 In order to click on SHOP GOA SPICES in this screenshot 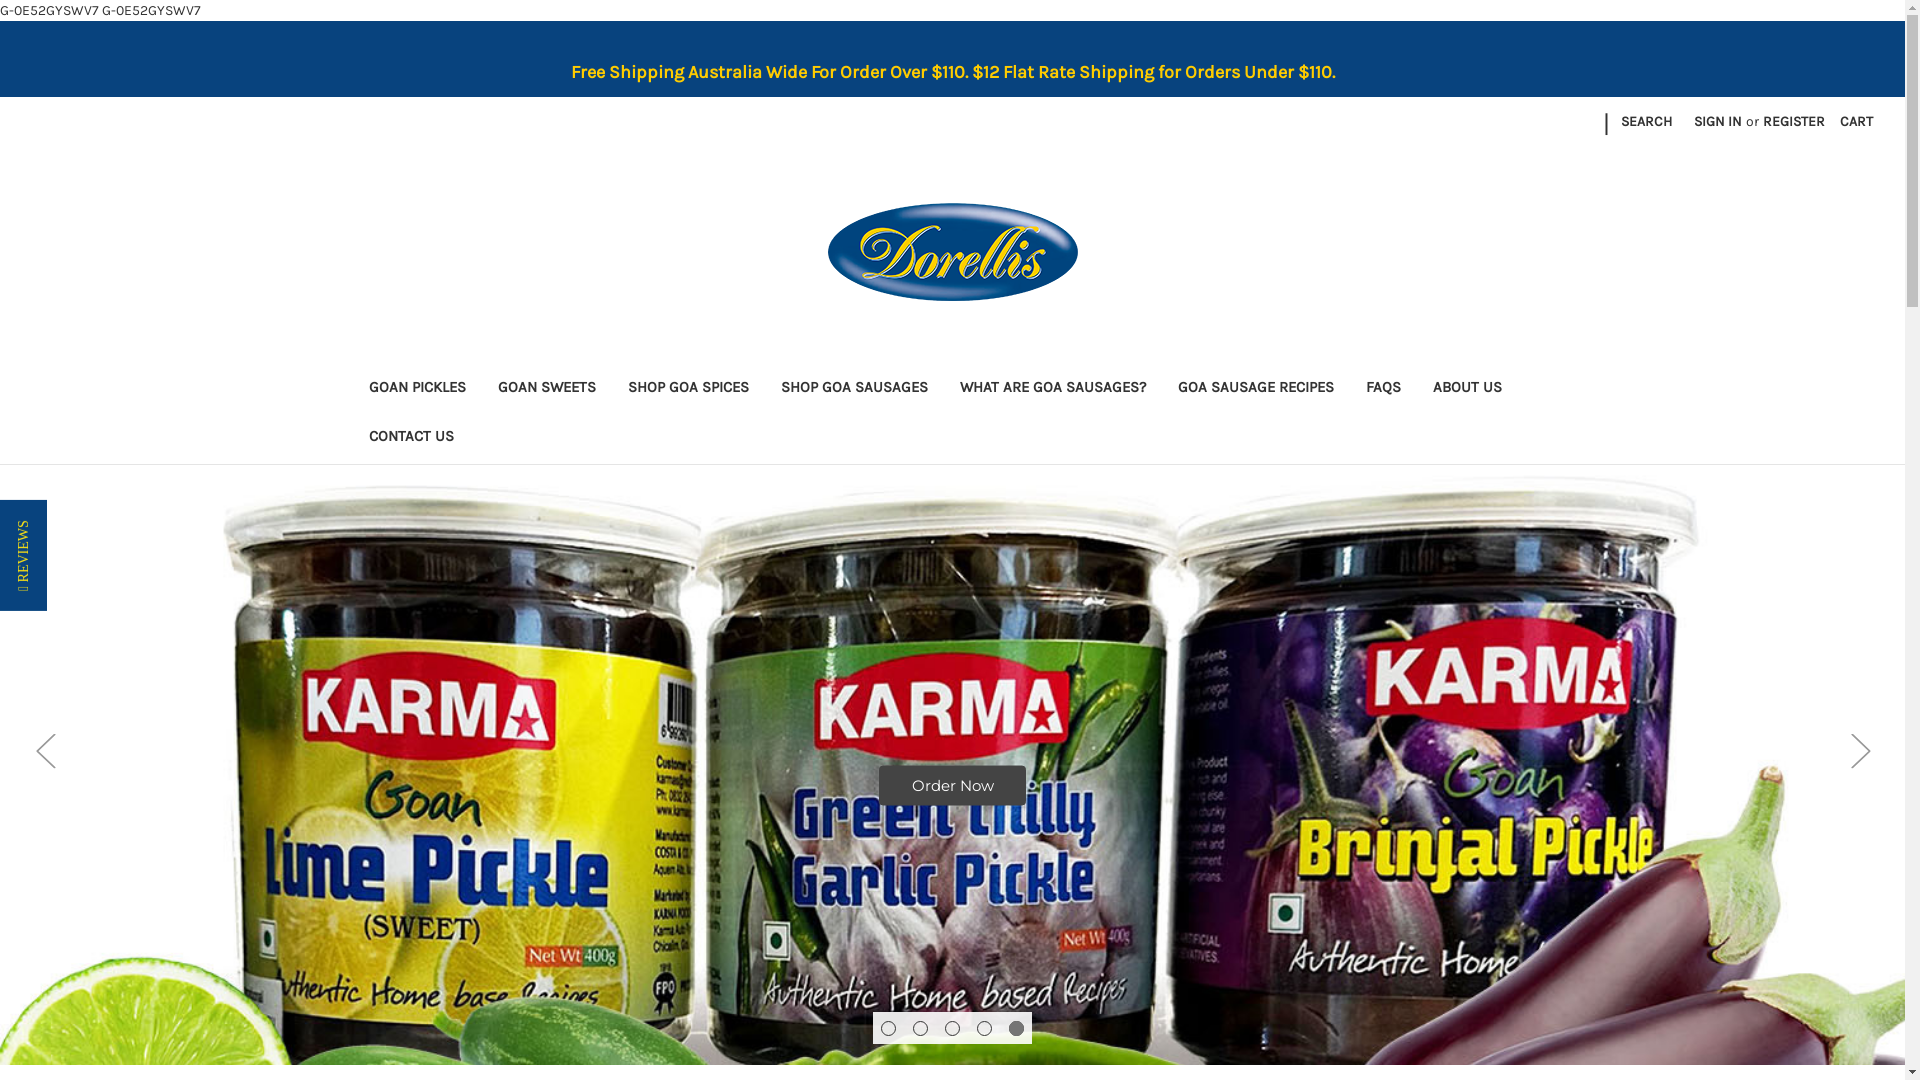, I will do `click(688, 390)`.